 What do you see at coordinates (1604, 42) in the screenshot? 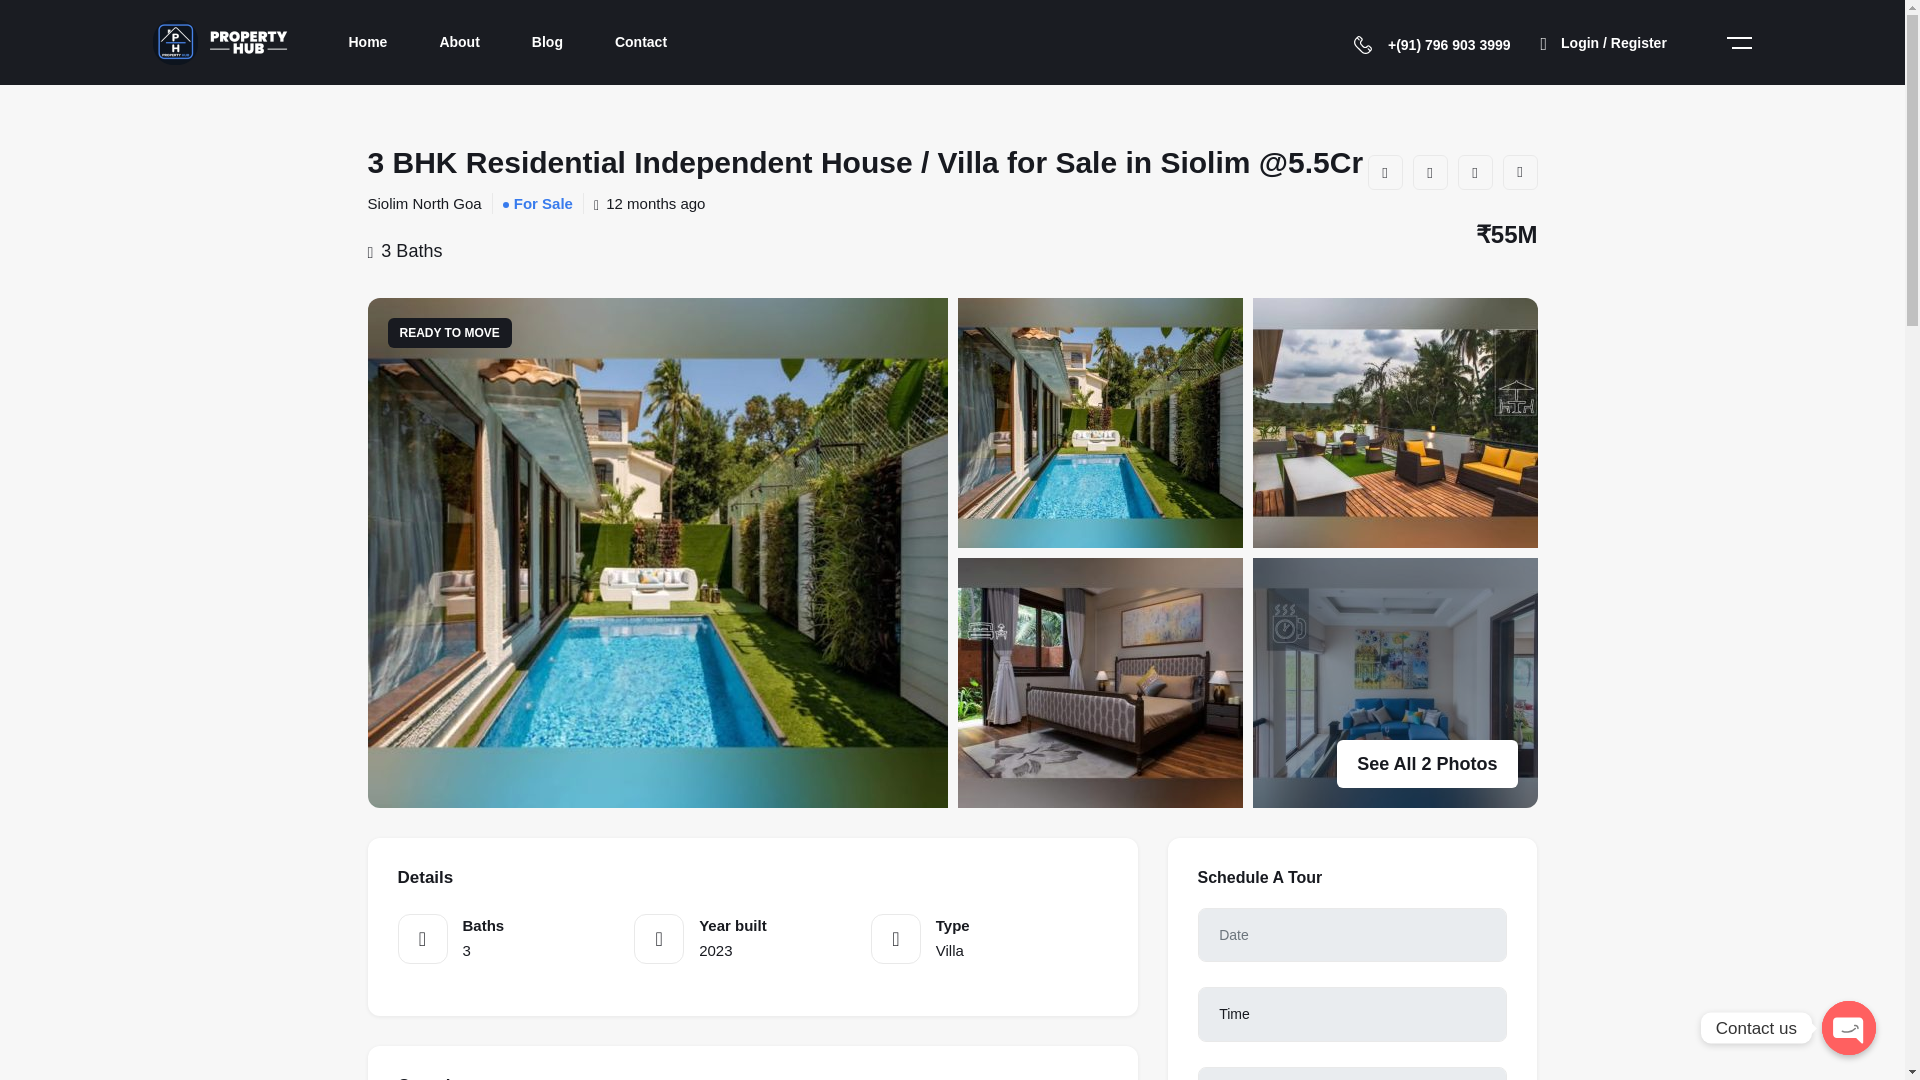
I see `Login` at bounding box center [1604, 42].